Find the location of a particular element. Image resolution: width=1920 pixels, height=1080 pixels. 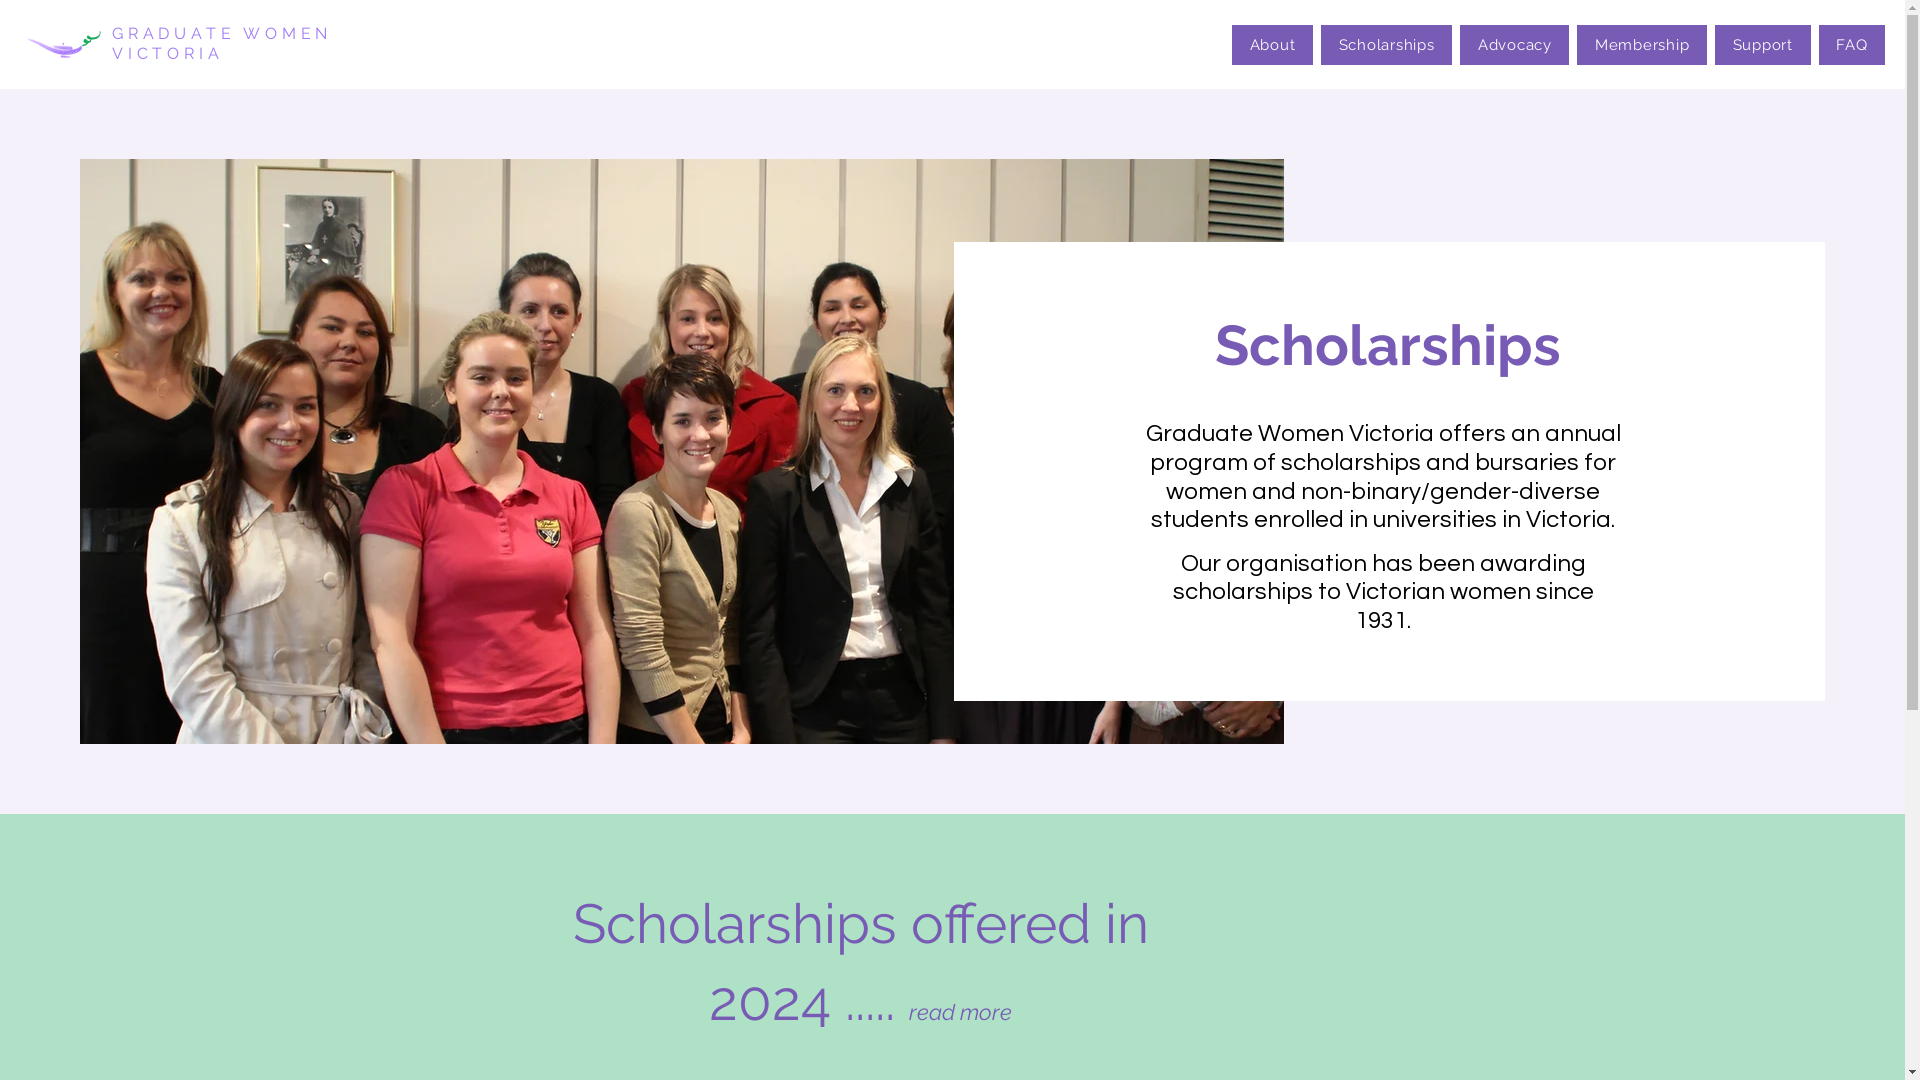

Advocacy is located at coordinates (1514, 45).